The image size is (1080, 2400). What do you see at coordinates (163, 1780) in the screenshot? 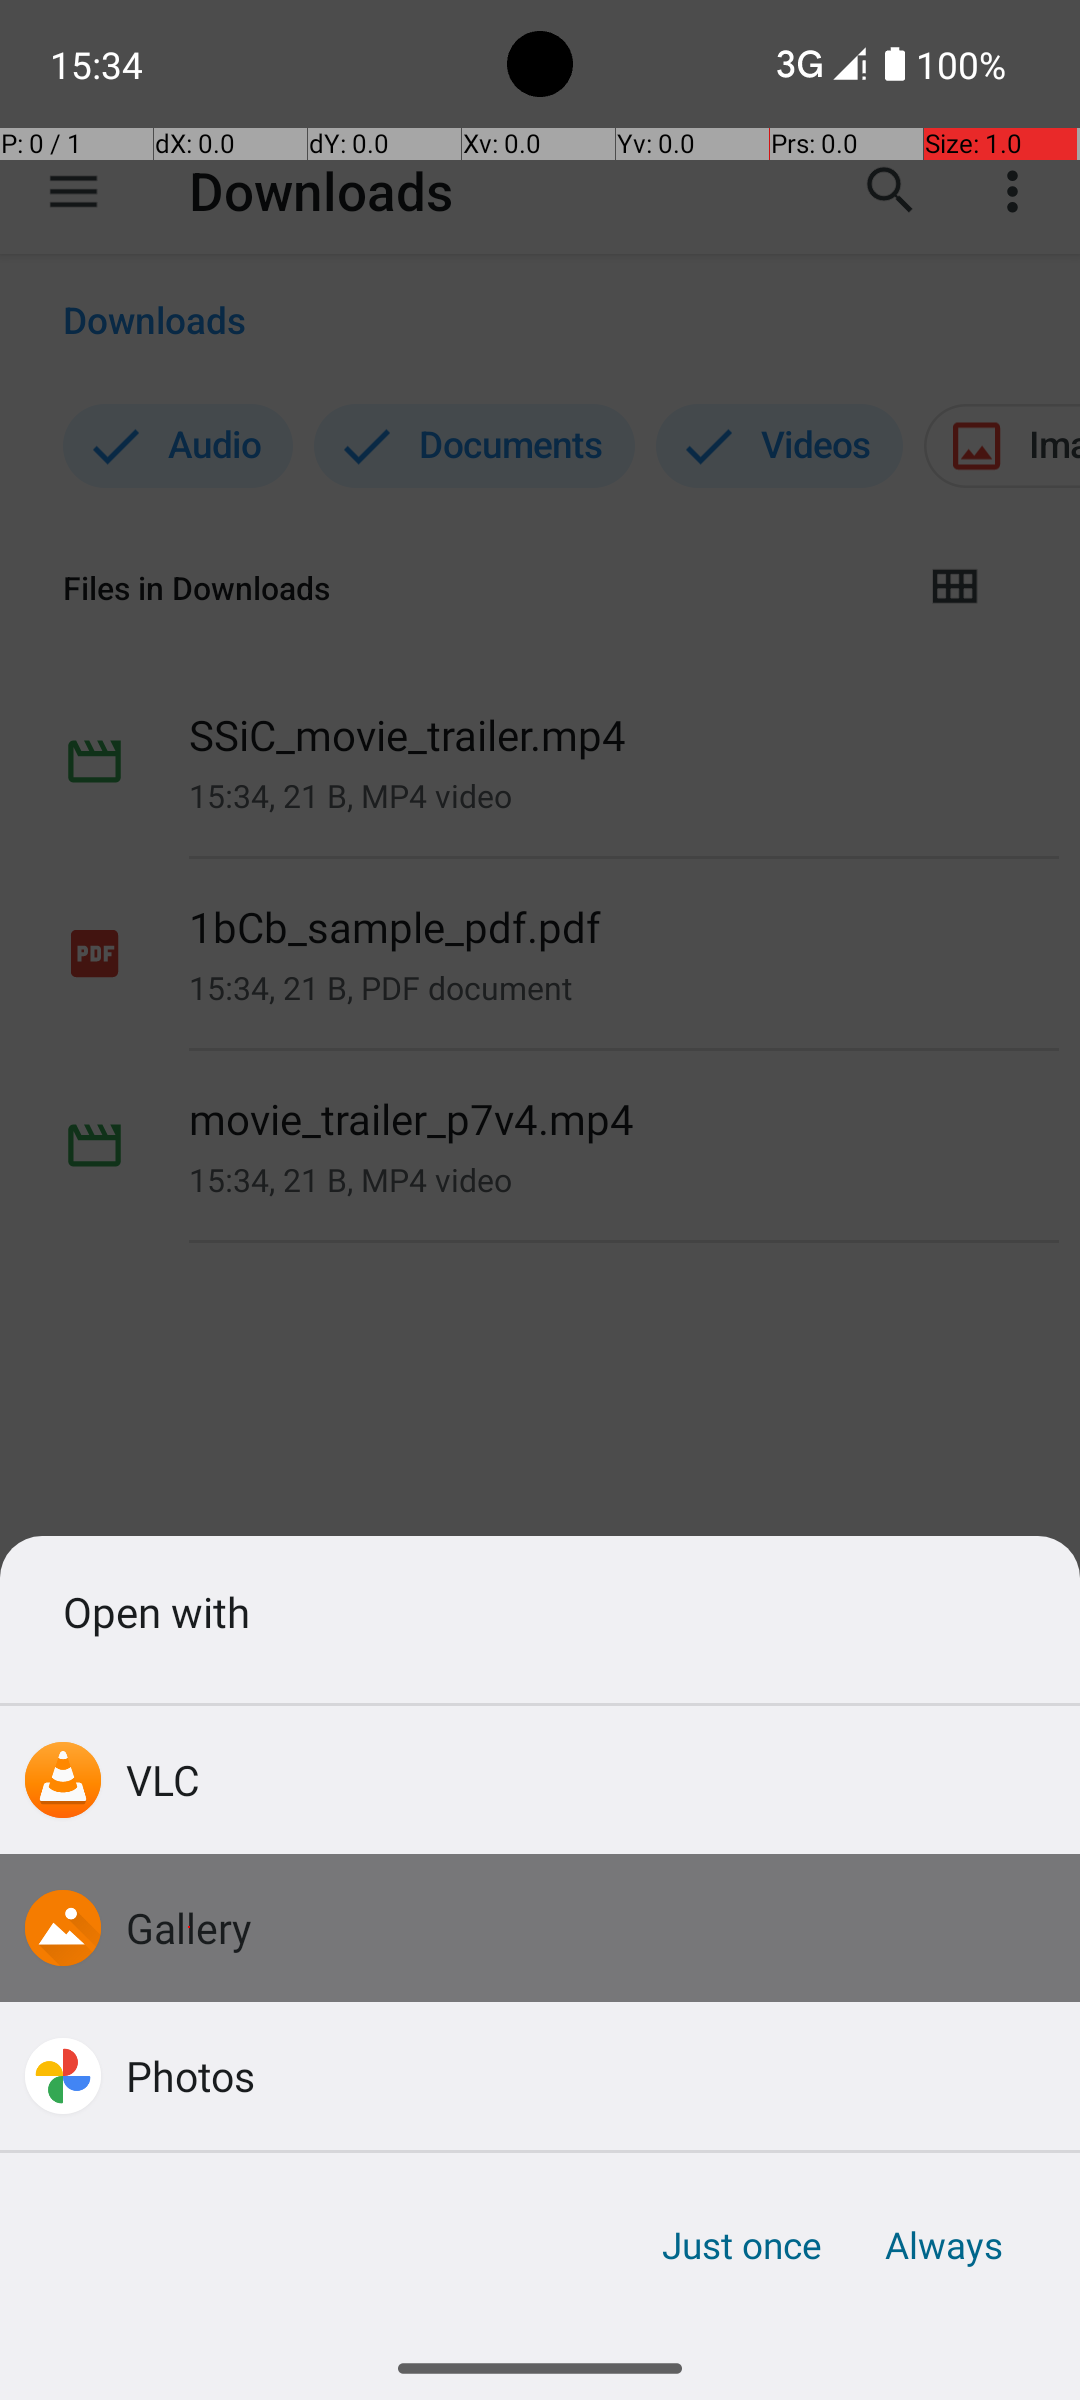
I see `VLC` at bounding box center [163, 1780].